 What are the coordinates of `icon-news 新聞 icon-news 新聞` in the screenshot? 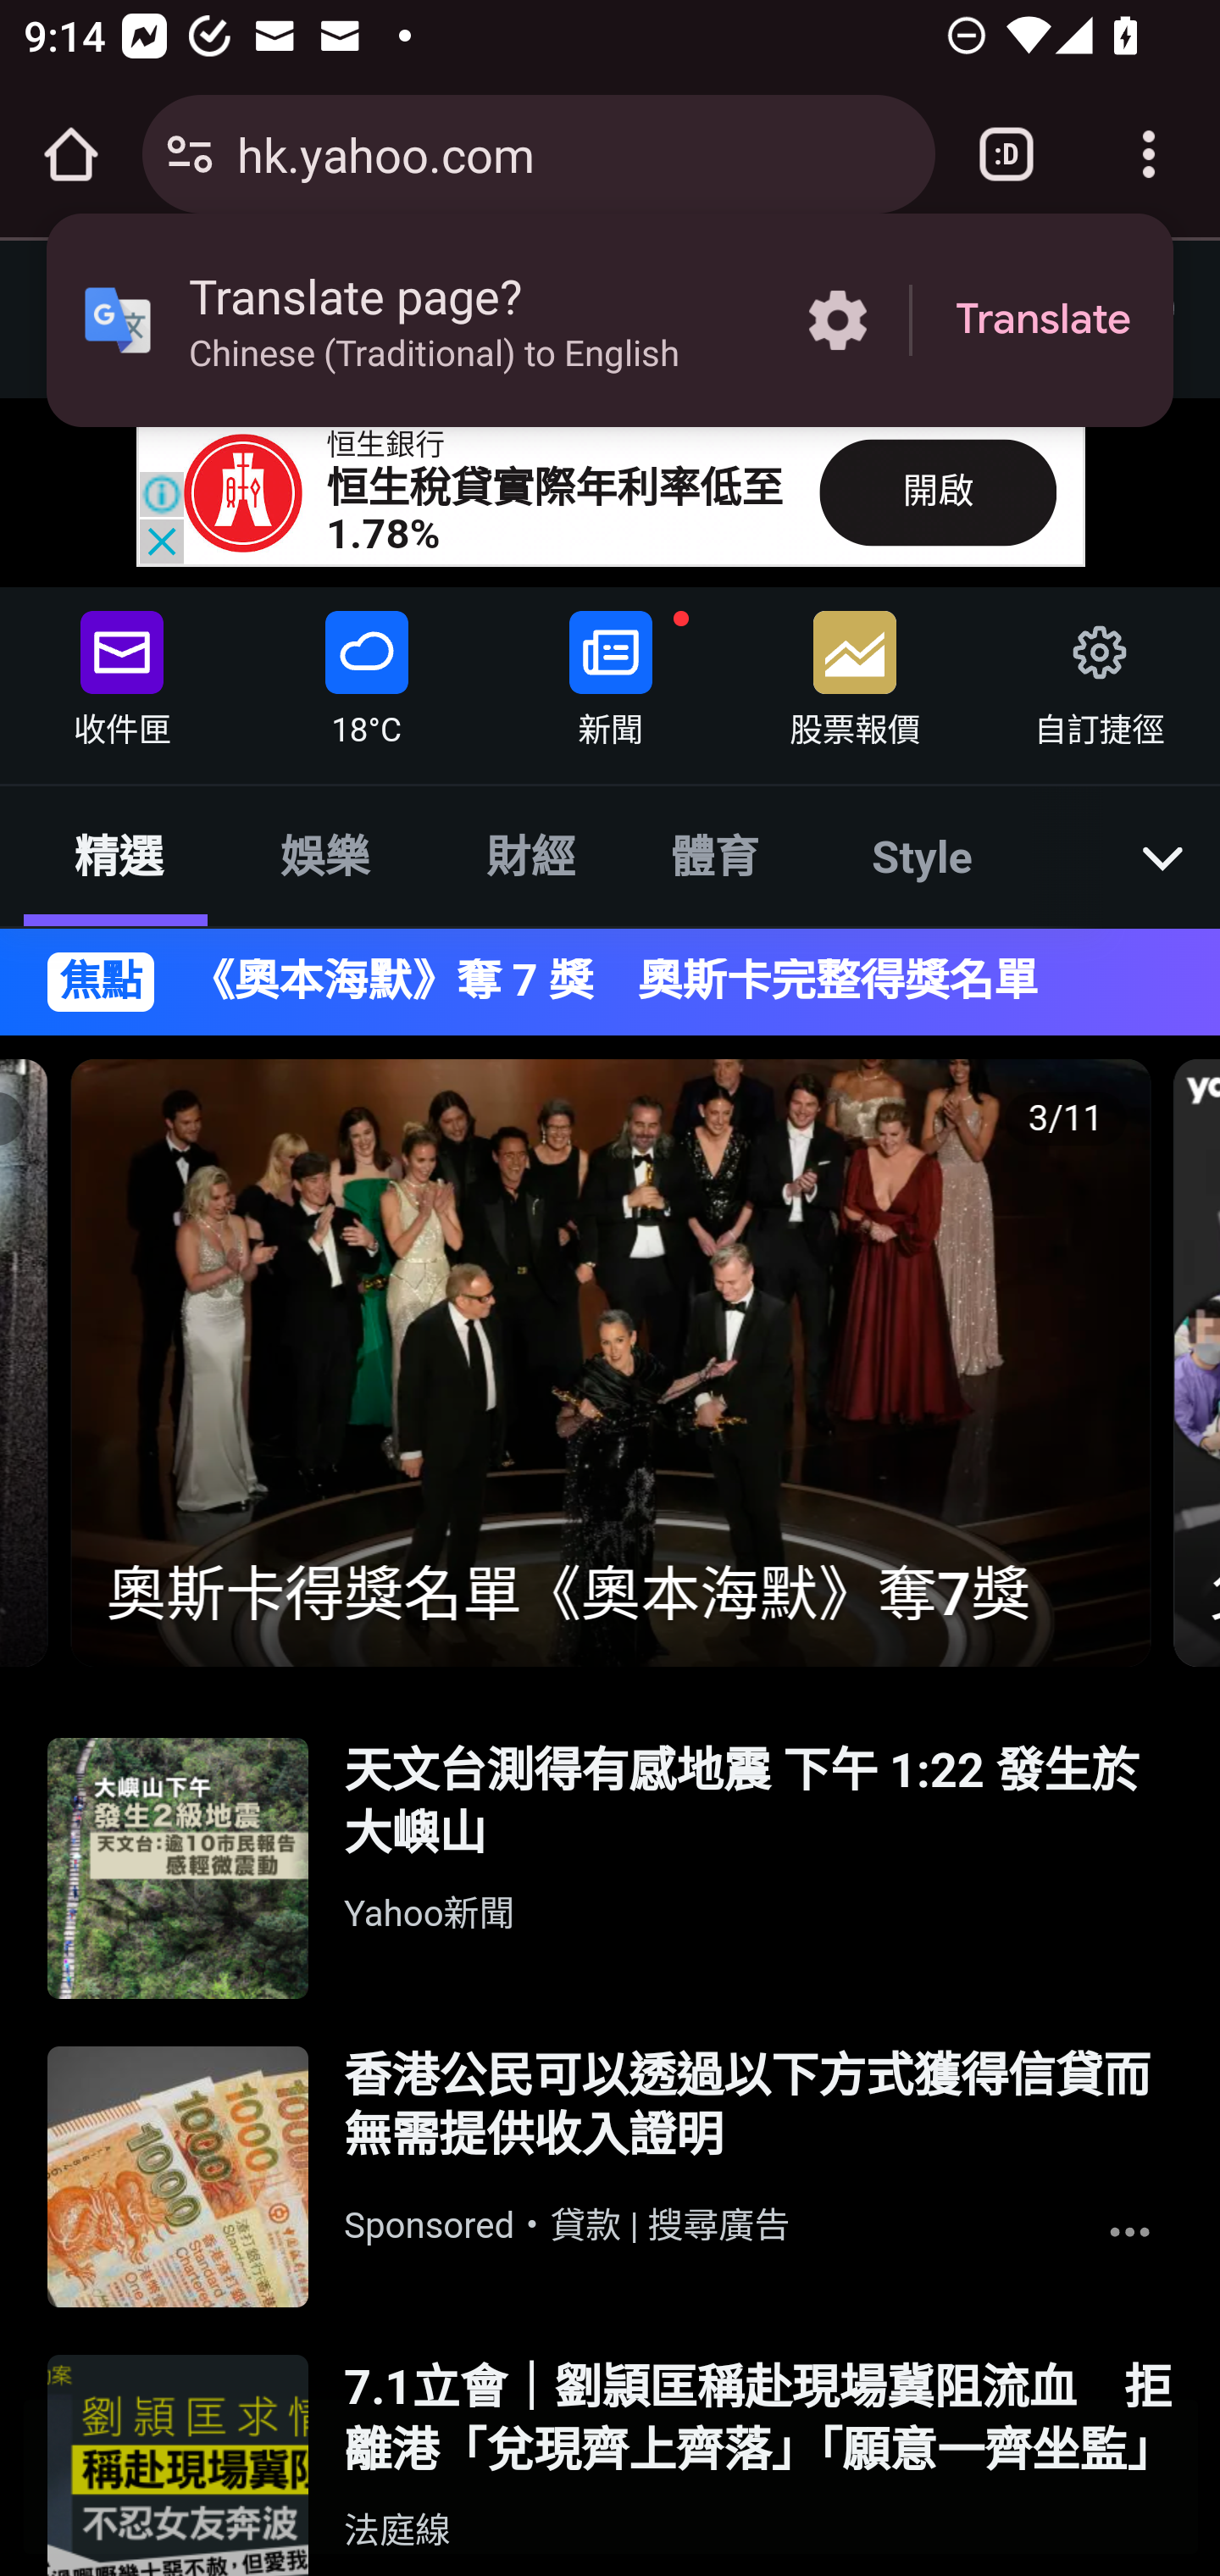 It's located at (611, 671).